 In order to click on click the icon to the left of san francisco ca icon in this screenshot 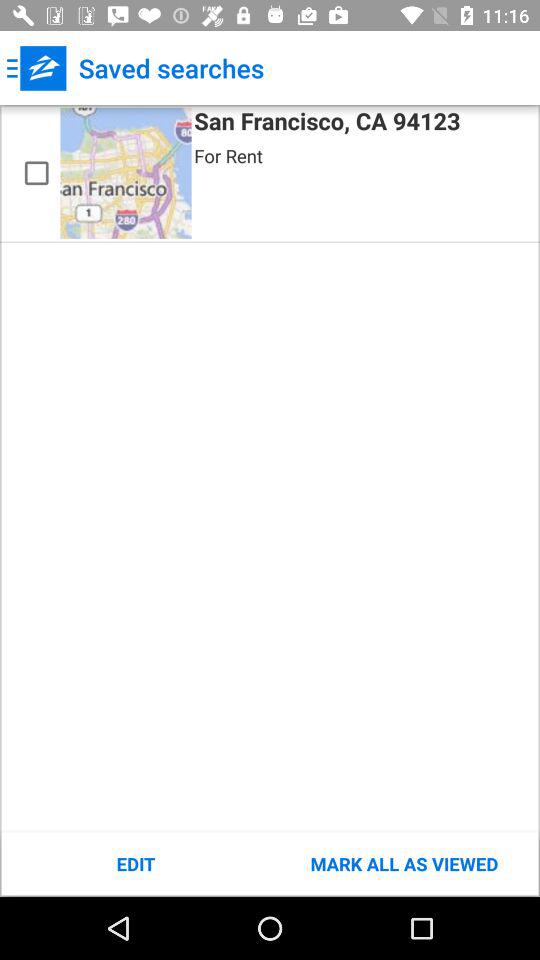, I will do `click(126, 172)`.